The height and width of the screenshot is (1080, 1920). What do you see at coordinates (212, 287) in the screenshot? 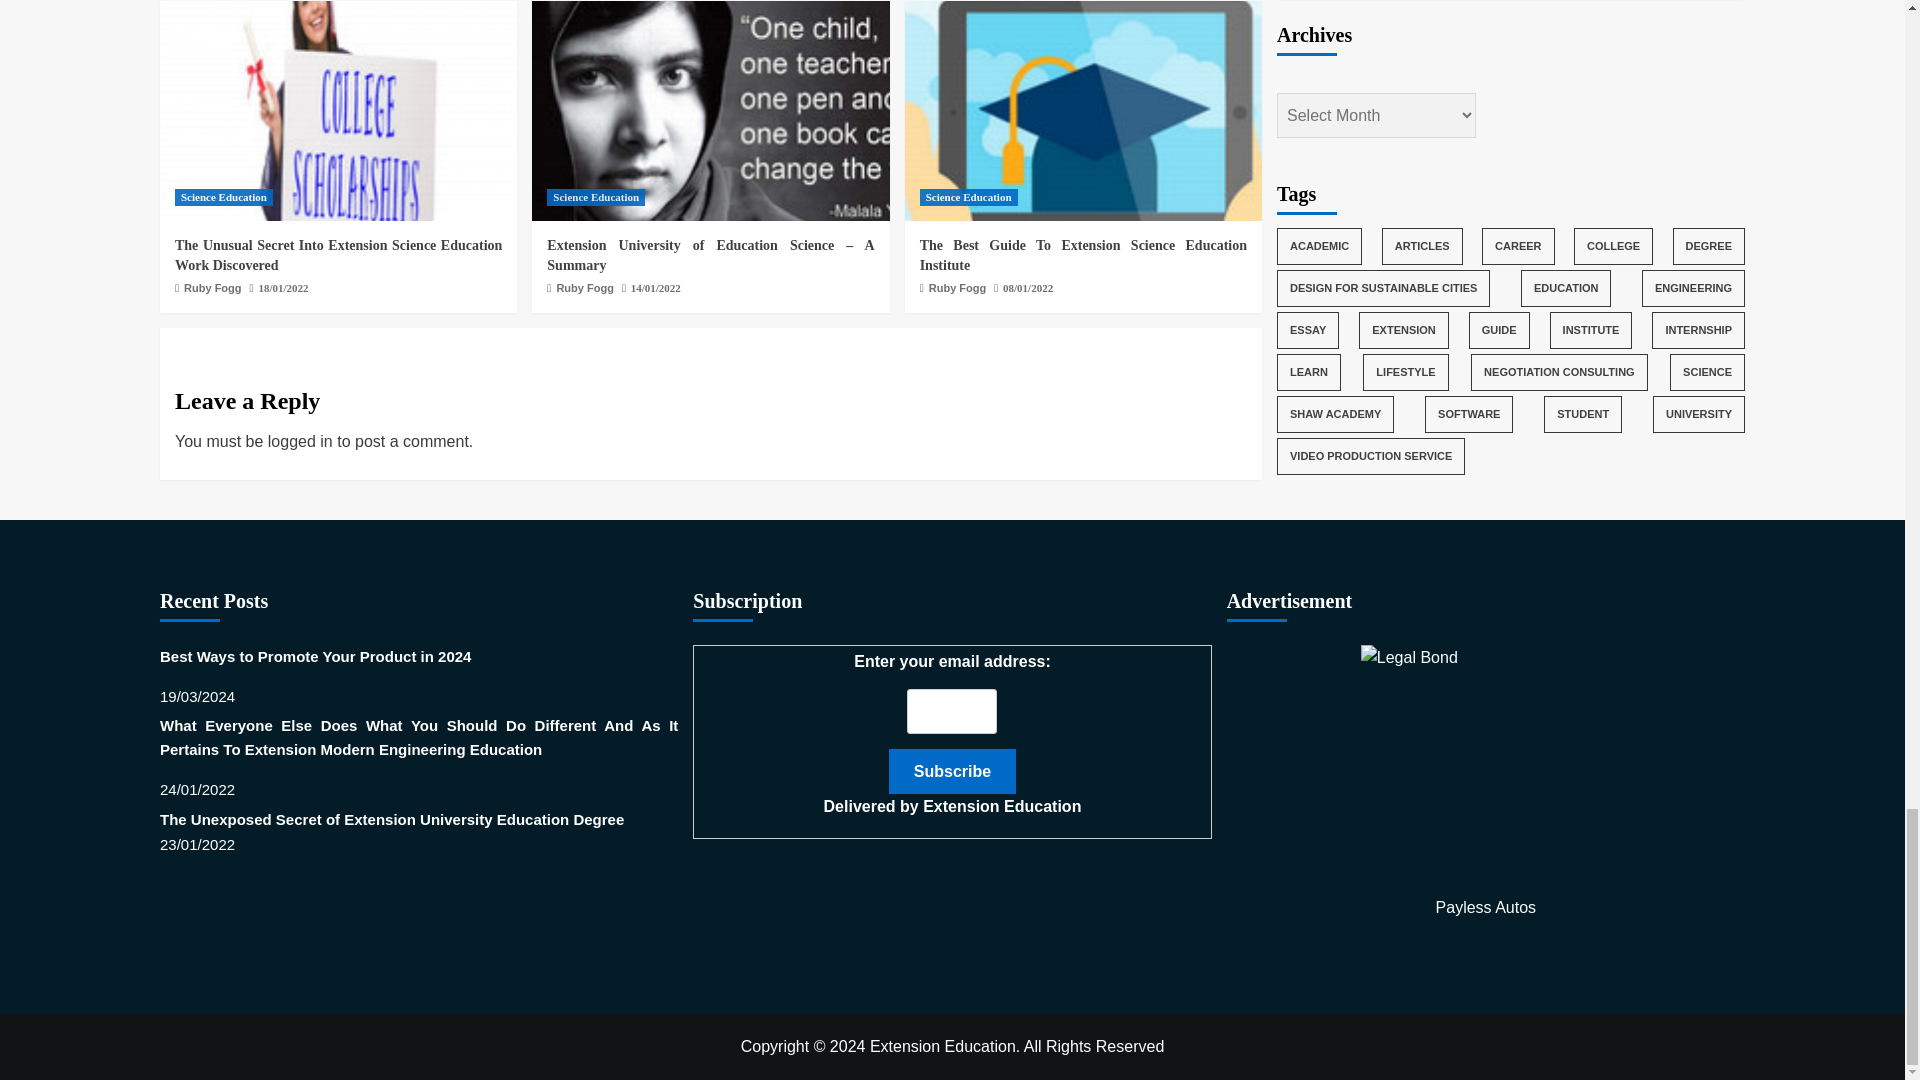
I see `Ruby Fogg` at bounding box center [212, 287].